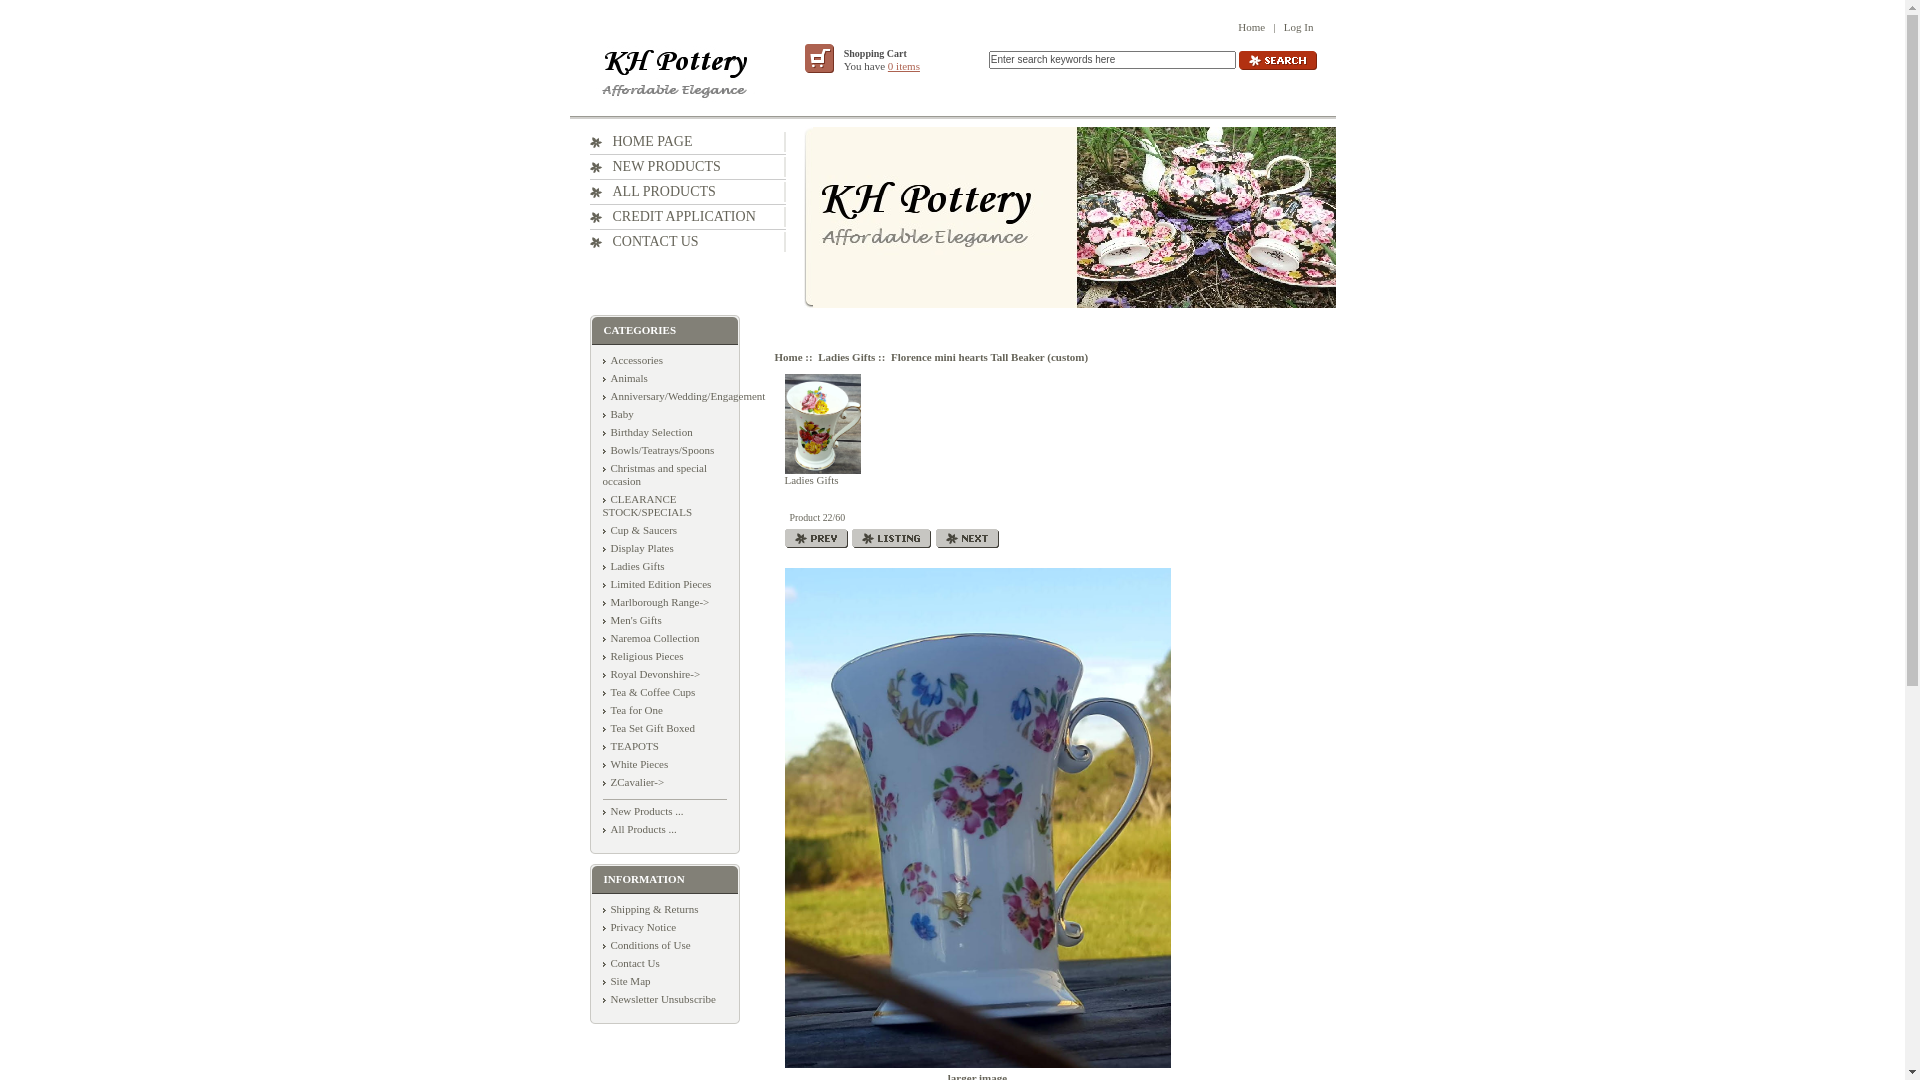  Describe the element at coordinates (644, 242) in the screenshot. I see `CONTACT US` at that location.